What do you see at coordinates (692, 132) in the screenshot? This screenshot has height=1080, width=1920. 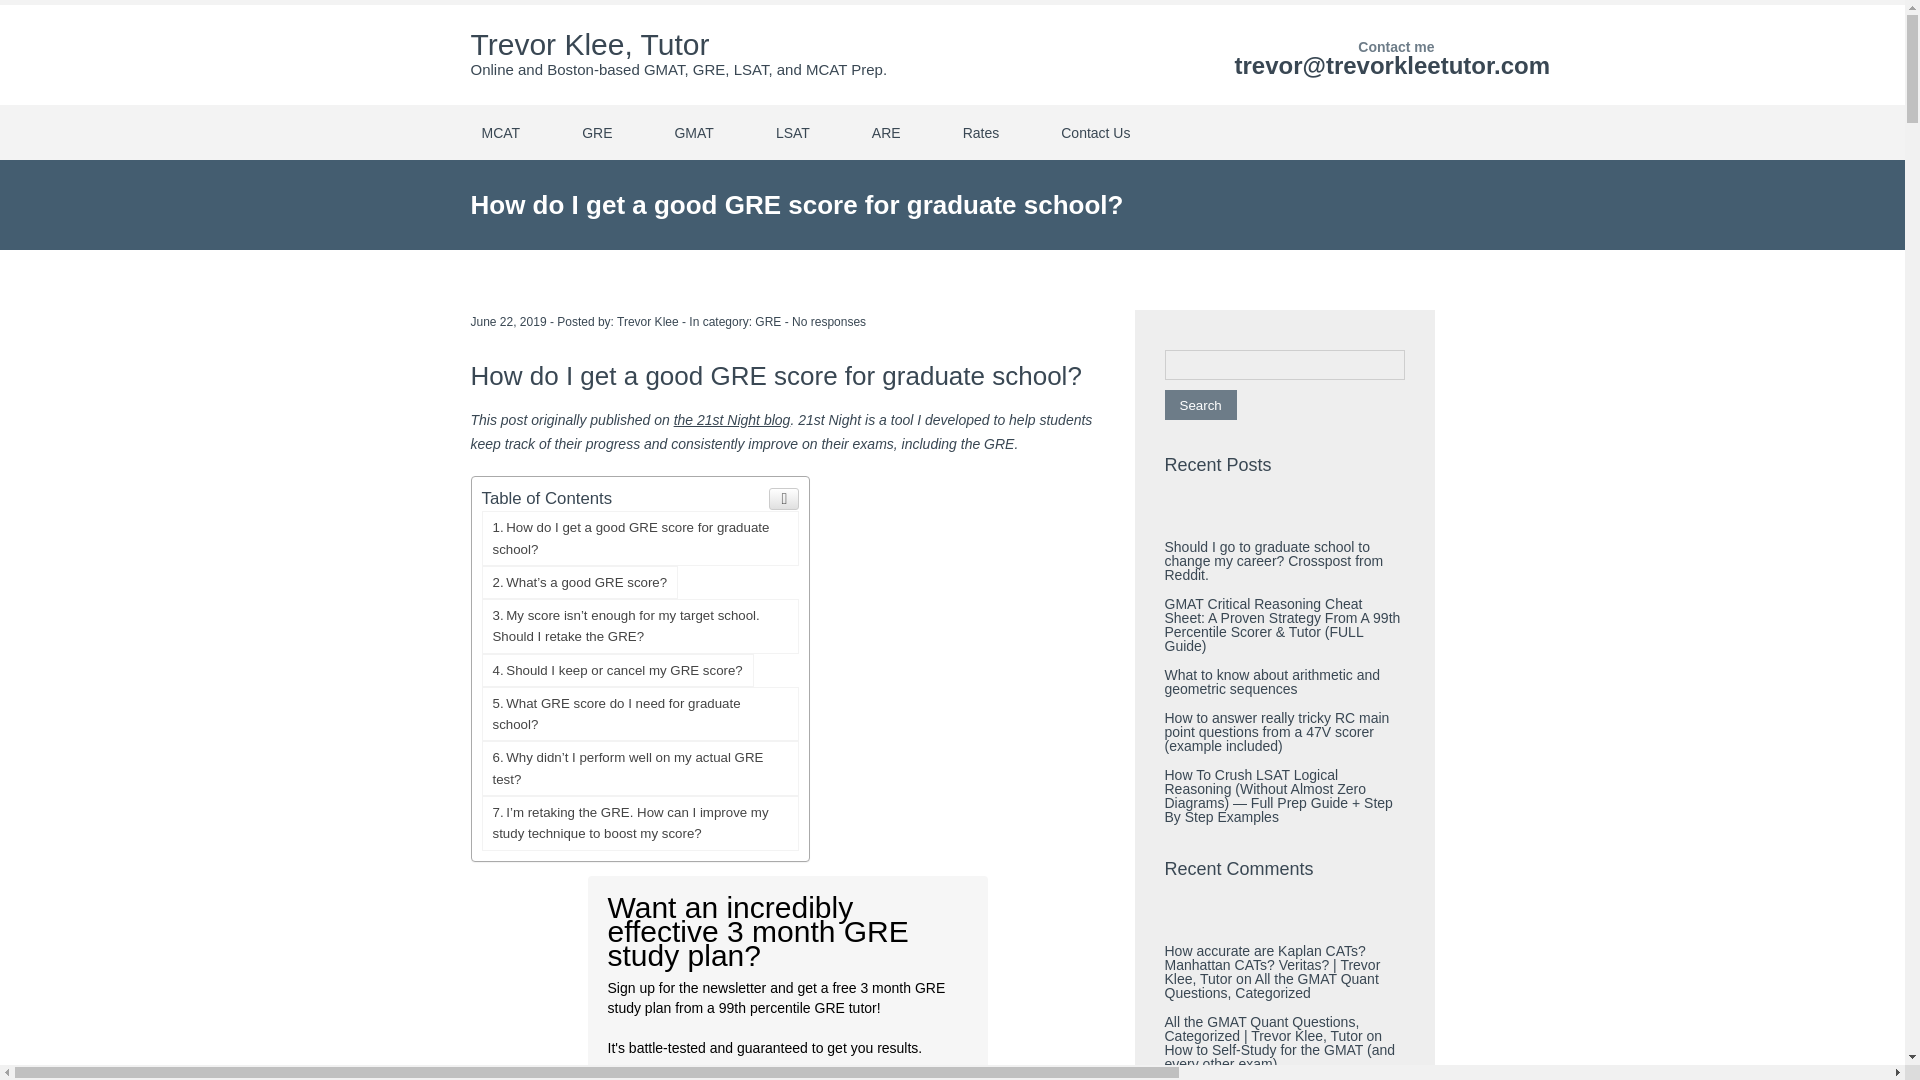 I see `GMAT` at bounding box center [692, 132].